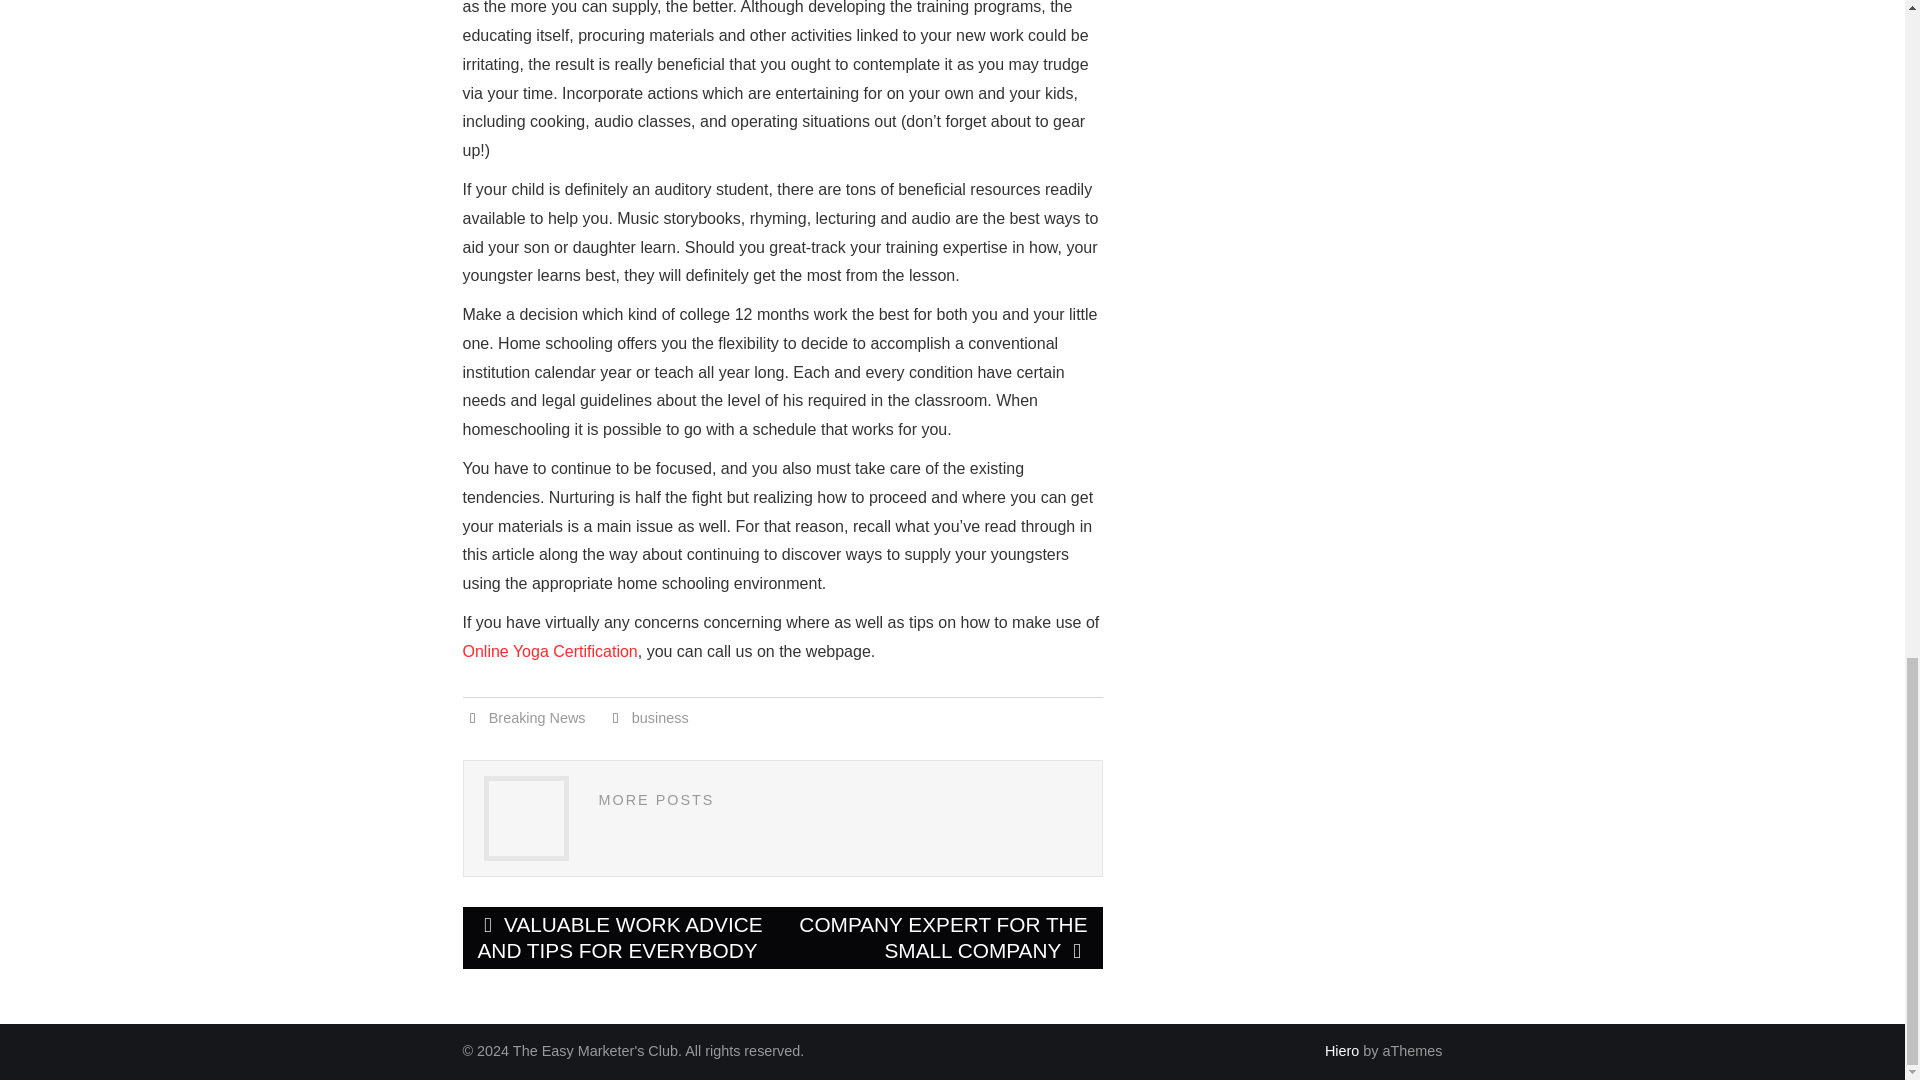 This screenshot has width=1920, height=1080. I want to click on Breaking News, so click(537, 717).